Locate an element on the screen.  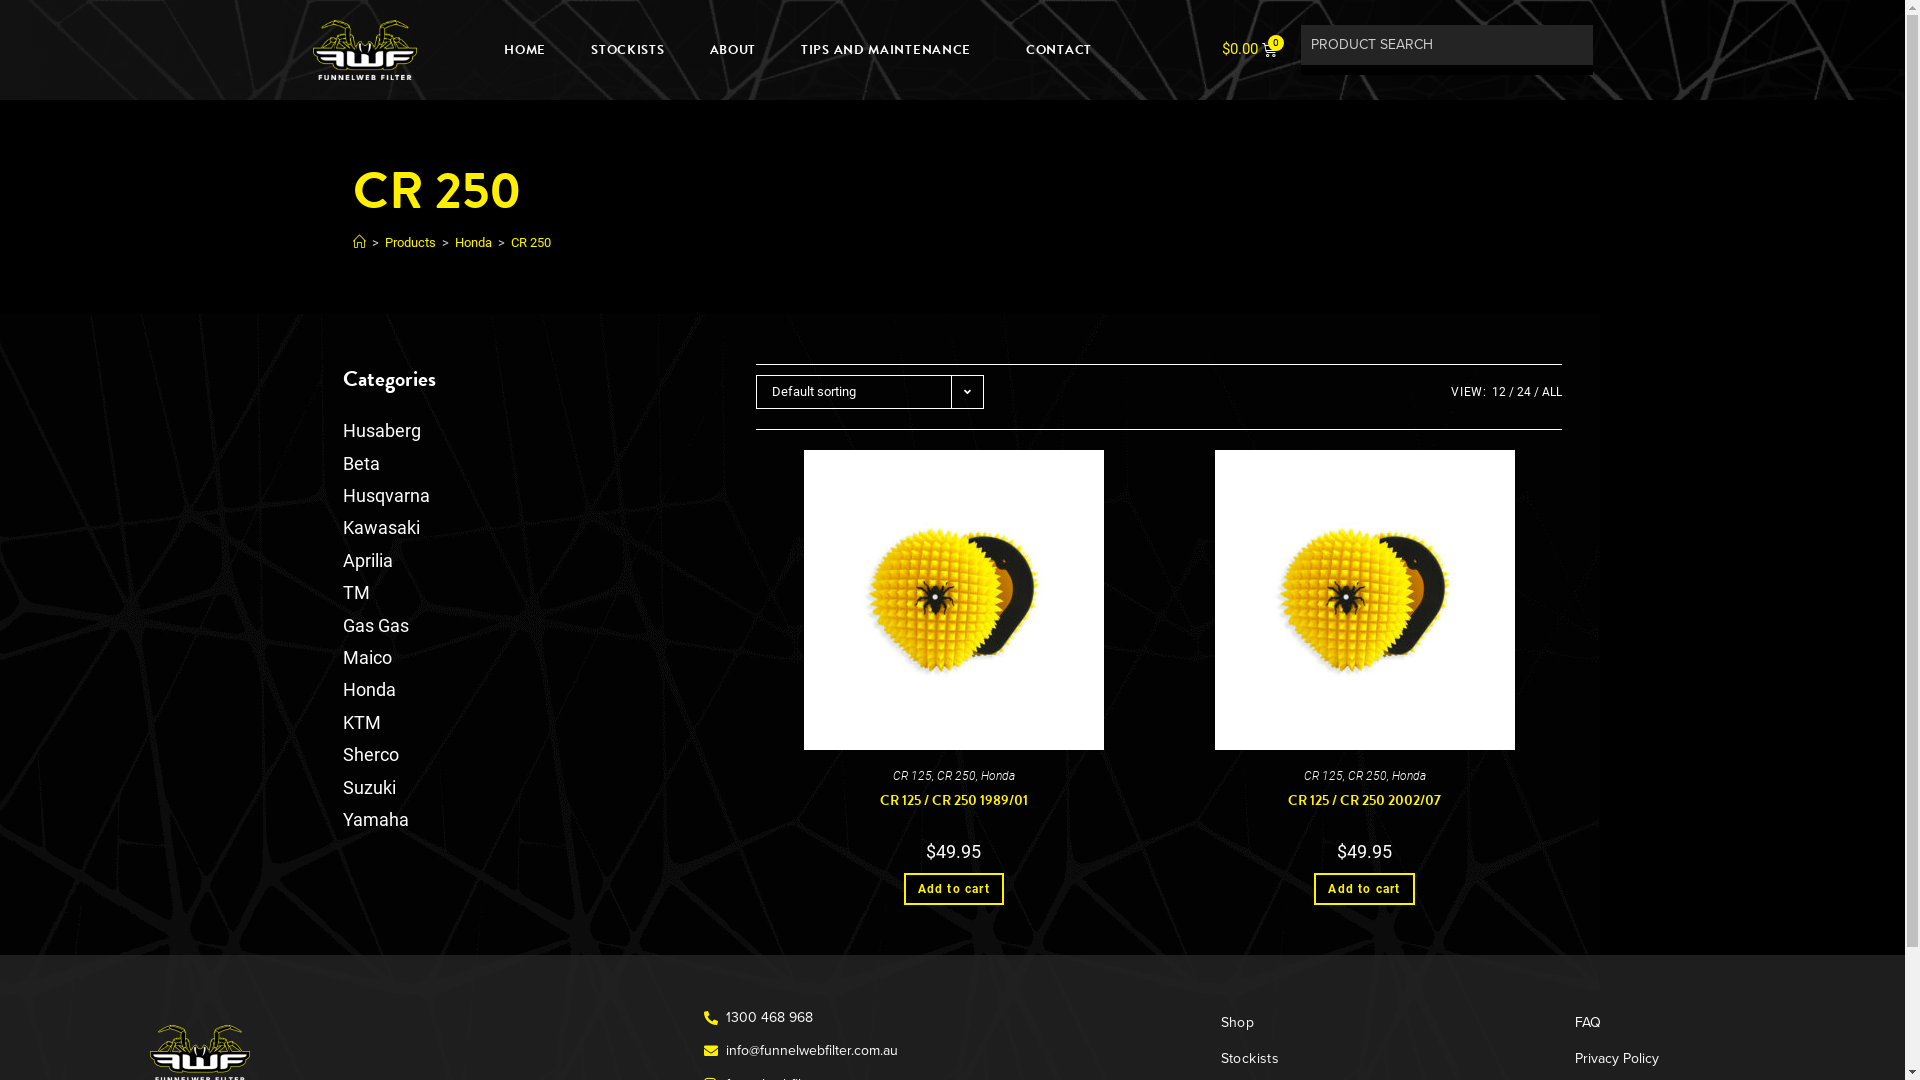
CR 125 / CR 250 2002/07 is located at coordinates (1364, 800).